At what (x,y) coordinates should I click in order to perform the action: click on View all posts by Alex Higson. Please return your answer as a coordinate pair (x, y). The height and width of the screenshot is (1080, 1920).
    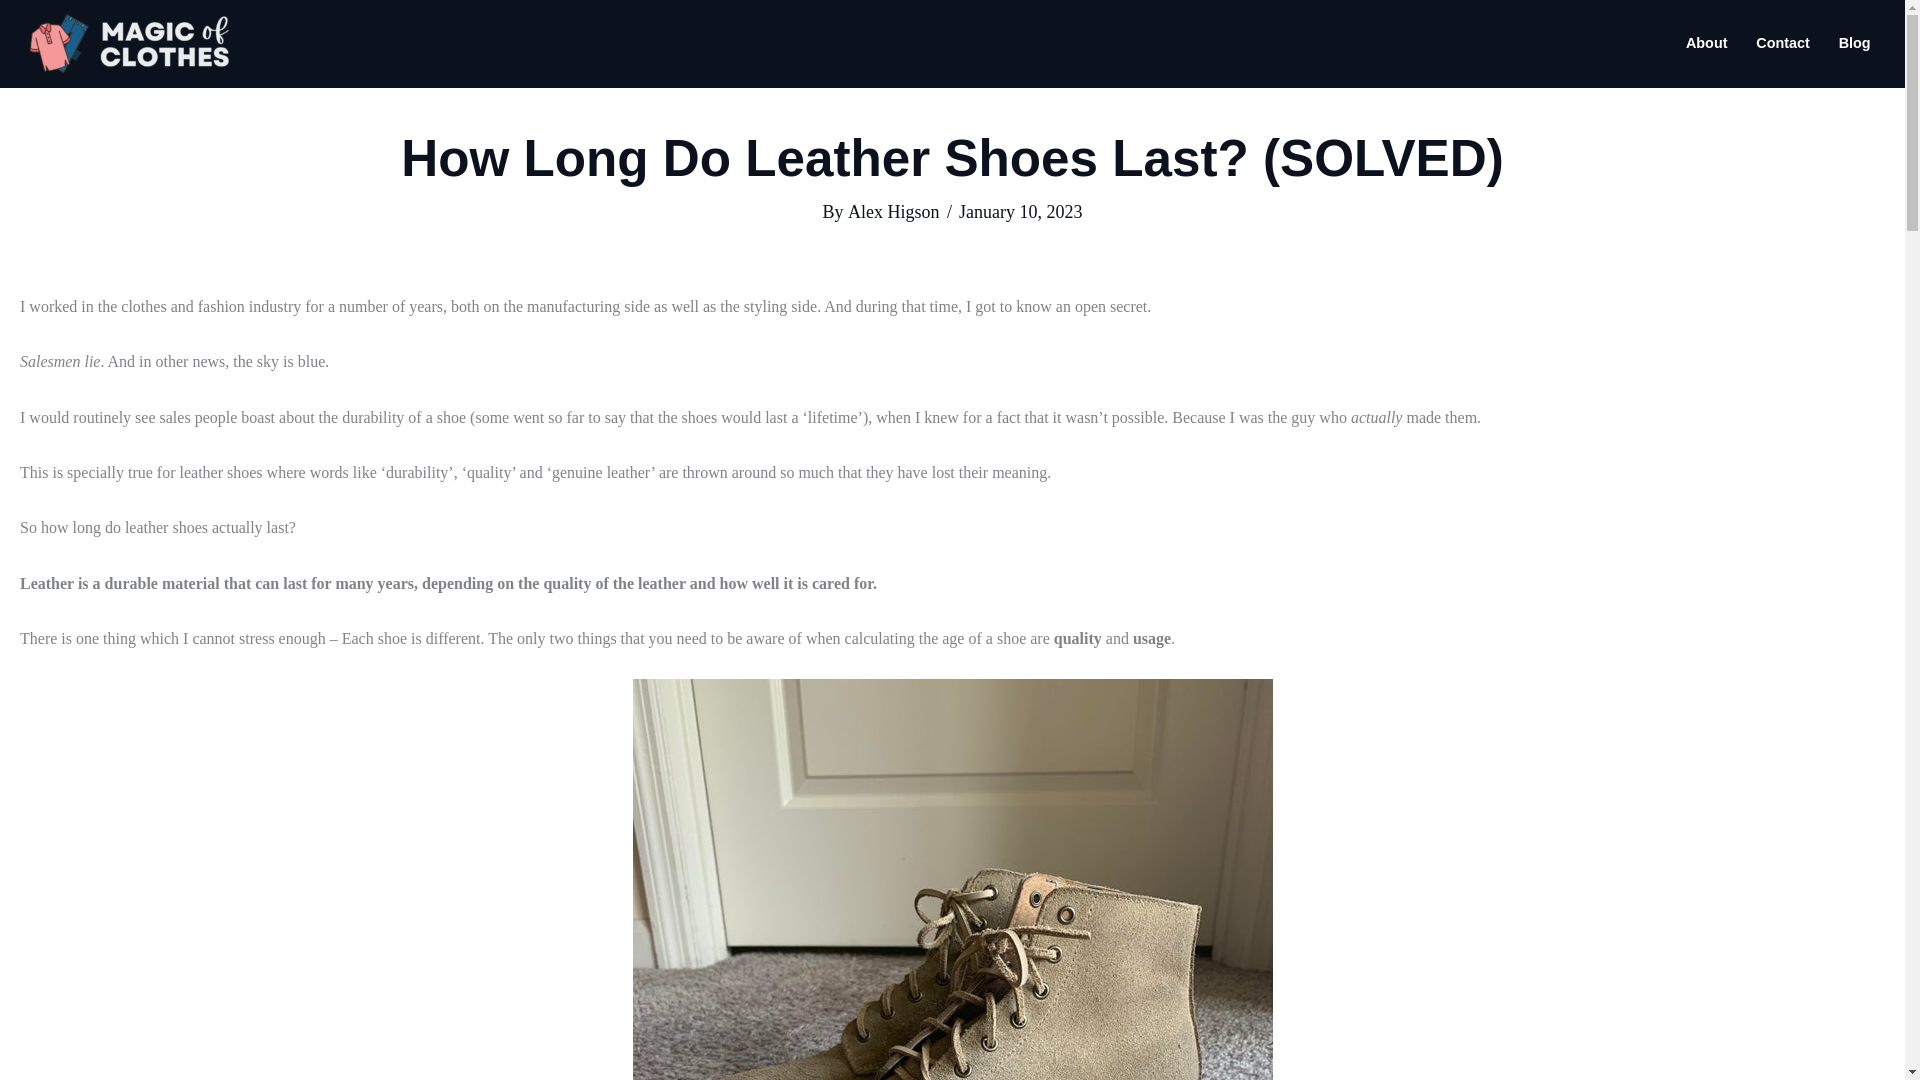
    Looking at the image, I should click on (894, 212).